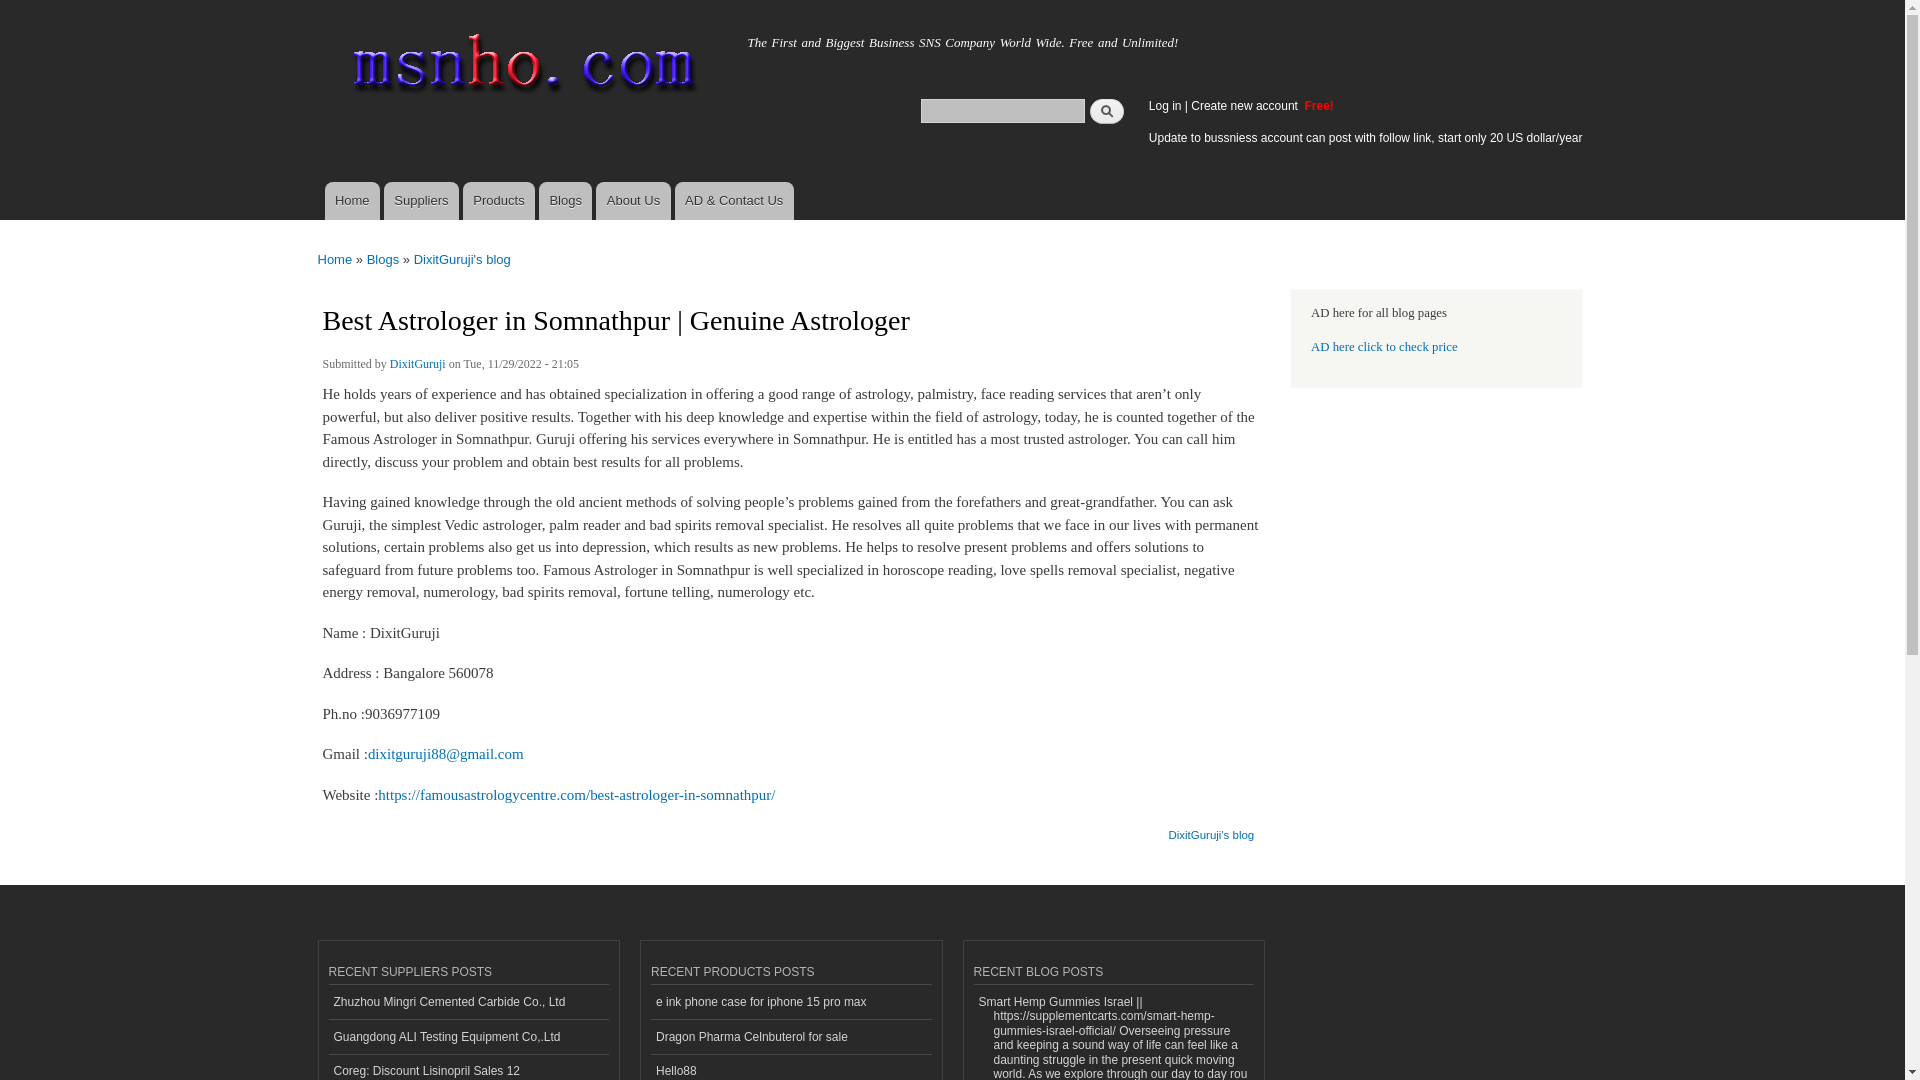 Image resolution: width=1920 pixels, height=1080 pixels. Describe the element at coordinates (468, 1067) in the screenshot. I see `Coreg: Discount Lisinopril Sales 12` at that location.